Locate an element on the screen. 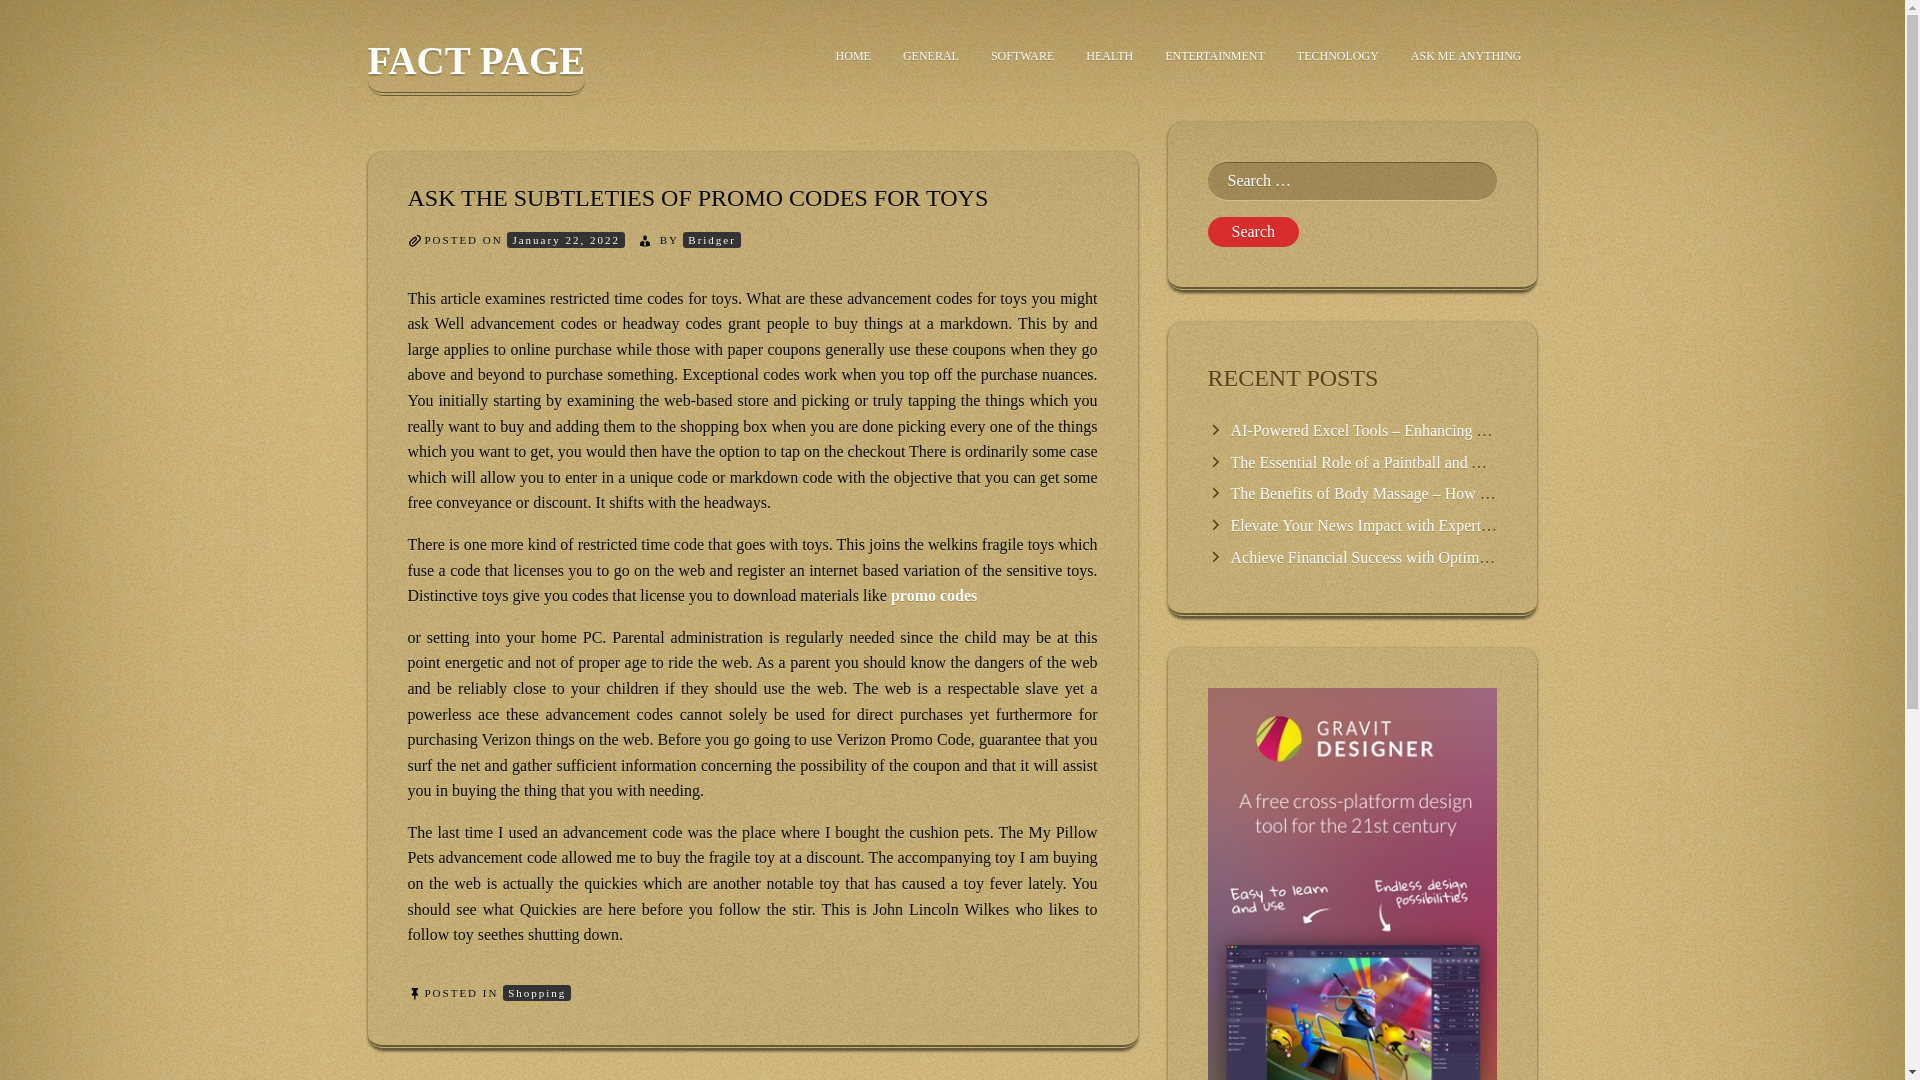  GENERAL is located at coordinates (931, 56).